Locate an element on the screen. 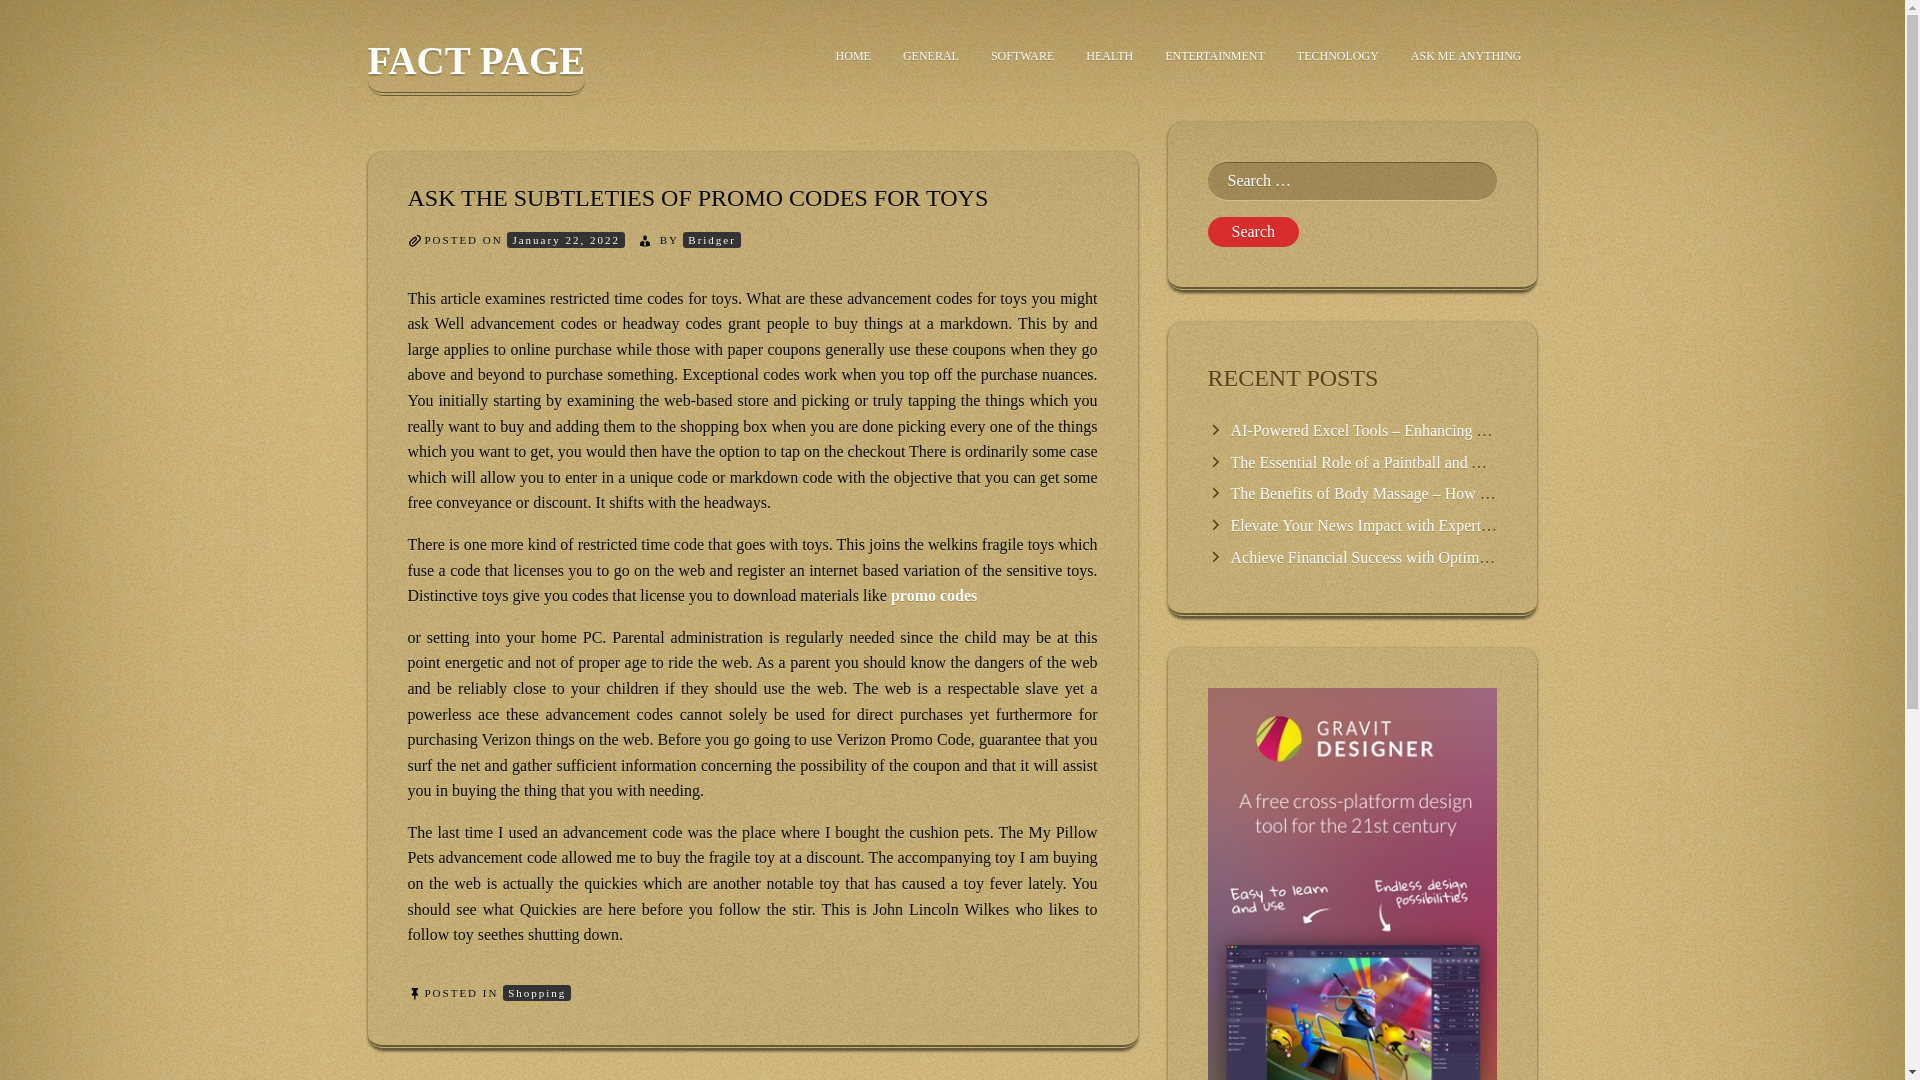  GENERAL is located at coordinates (931, 56).